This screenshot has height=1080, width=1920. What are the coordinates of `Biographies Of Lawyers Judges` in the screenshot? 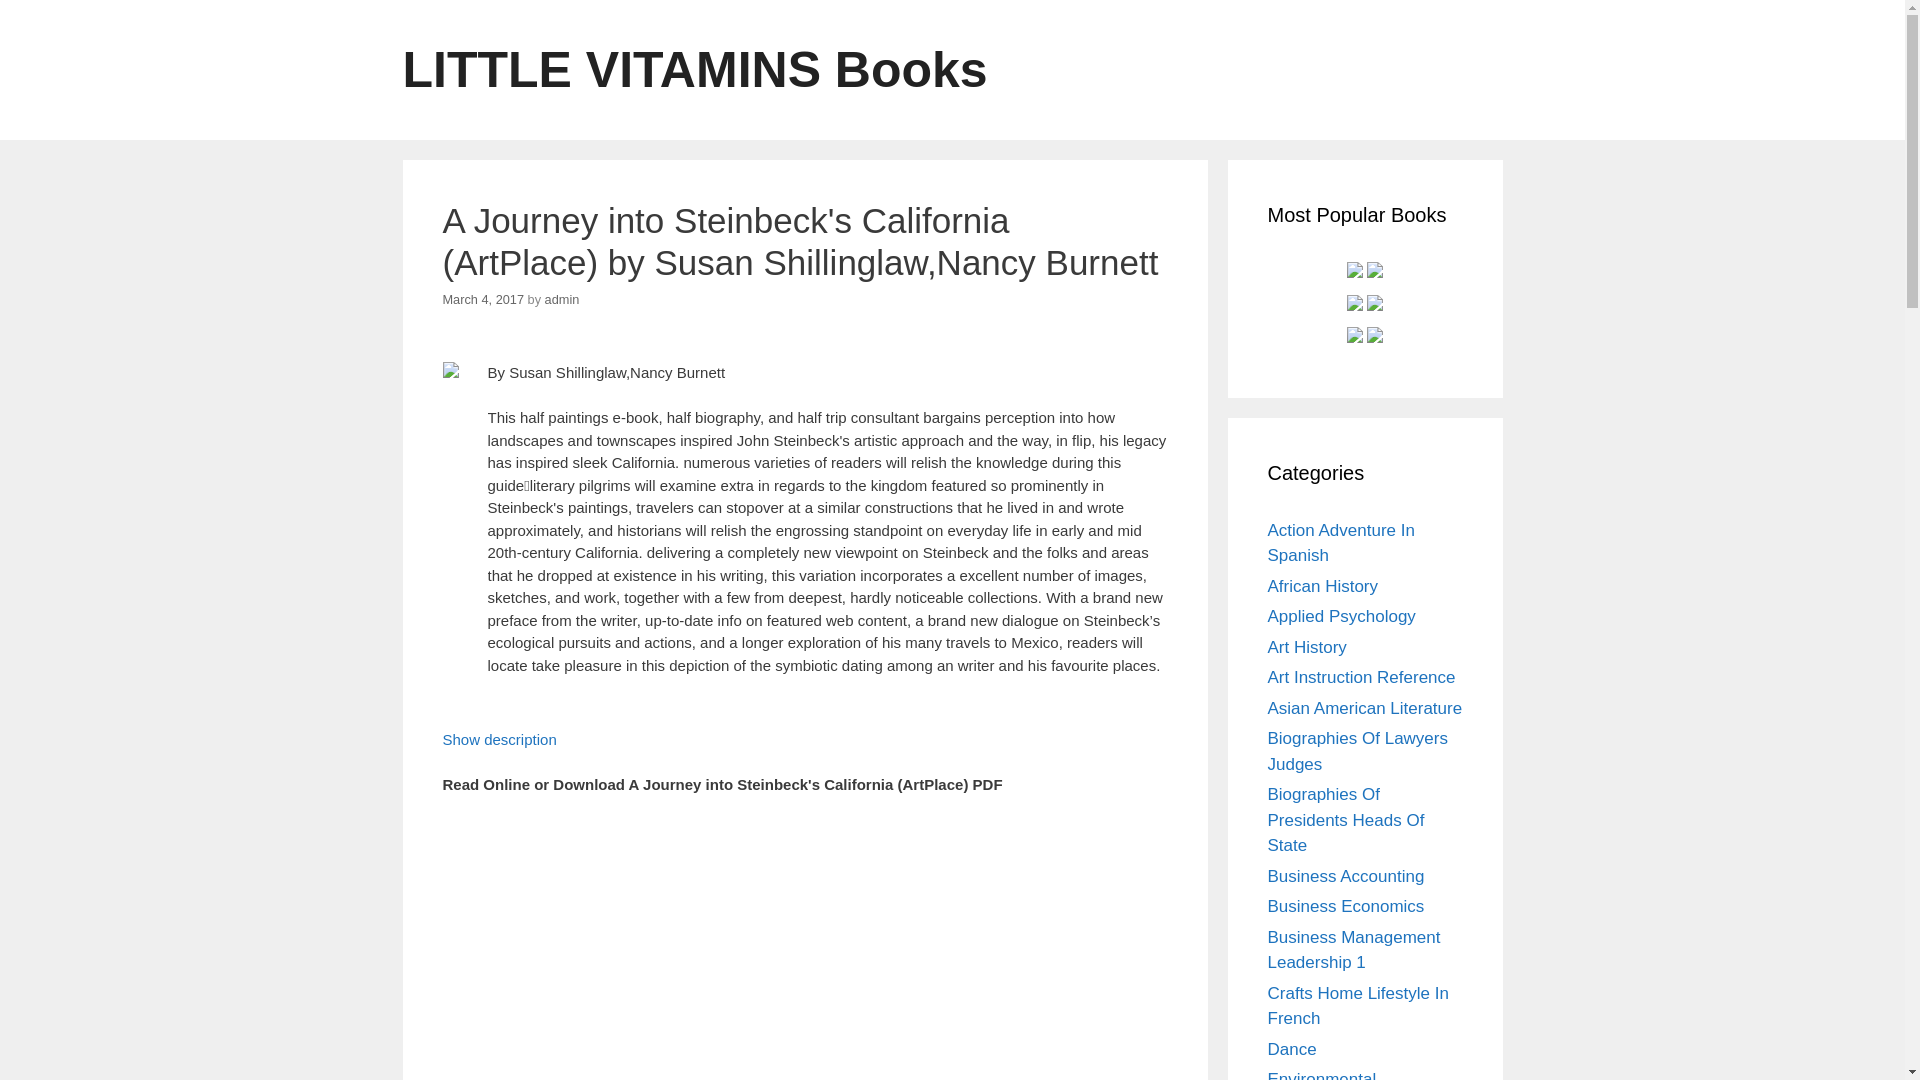 It's located at (1357, 752).